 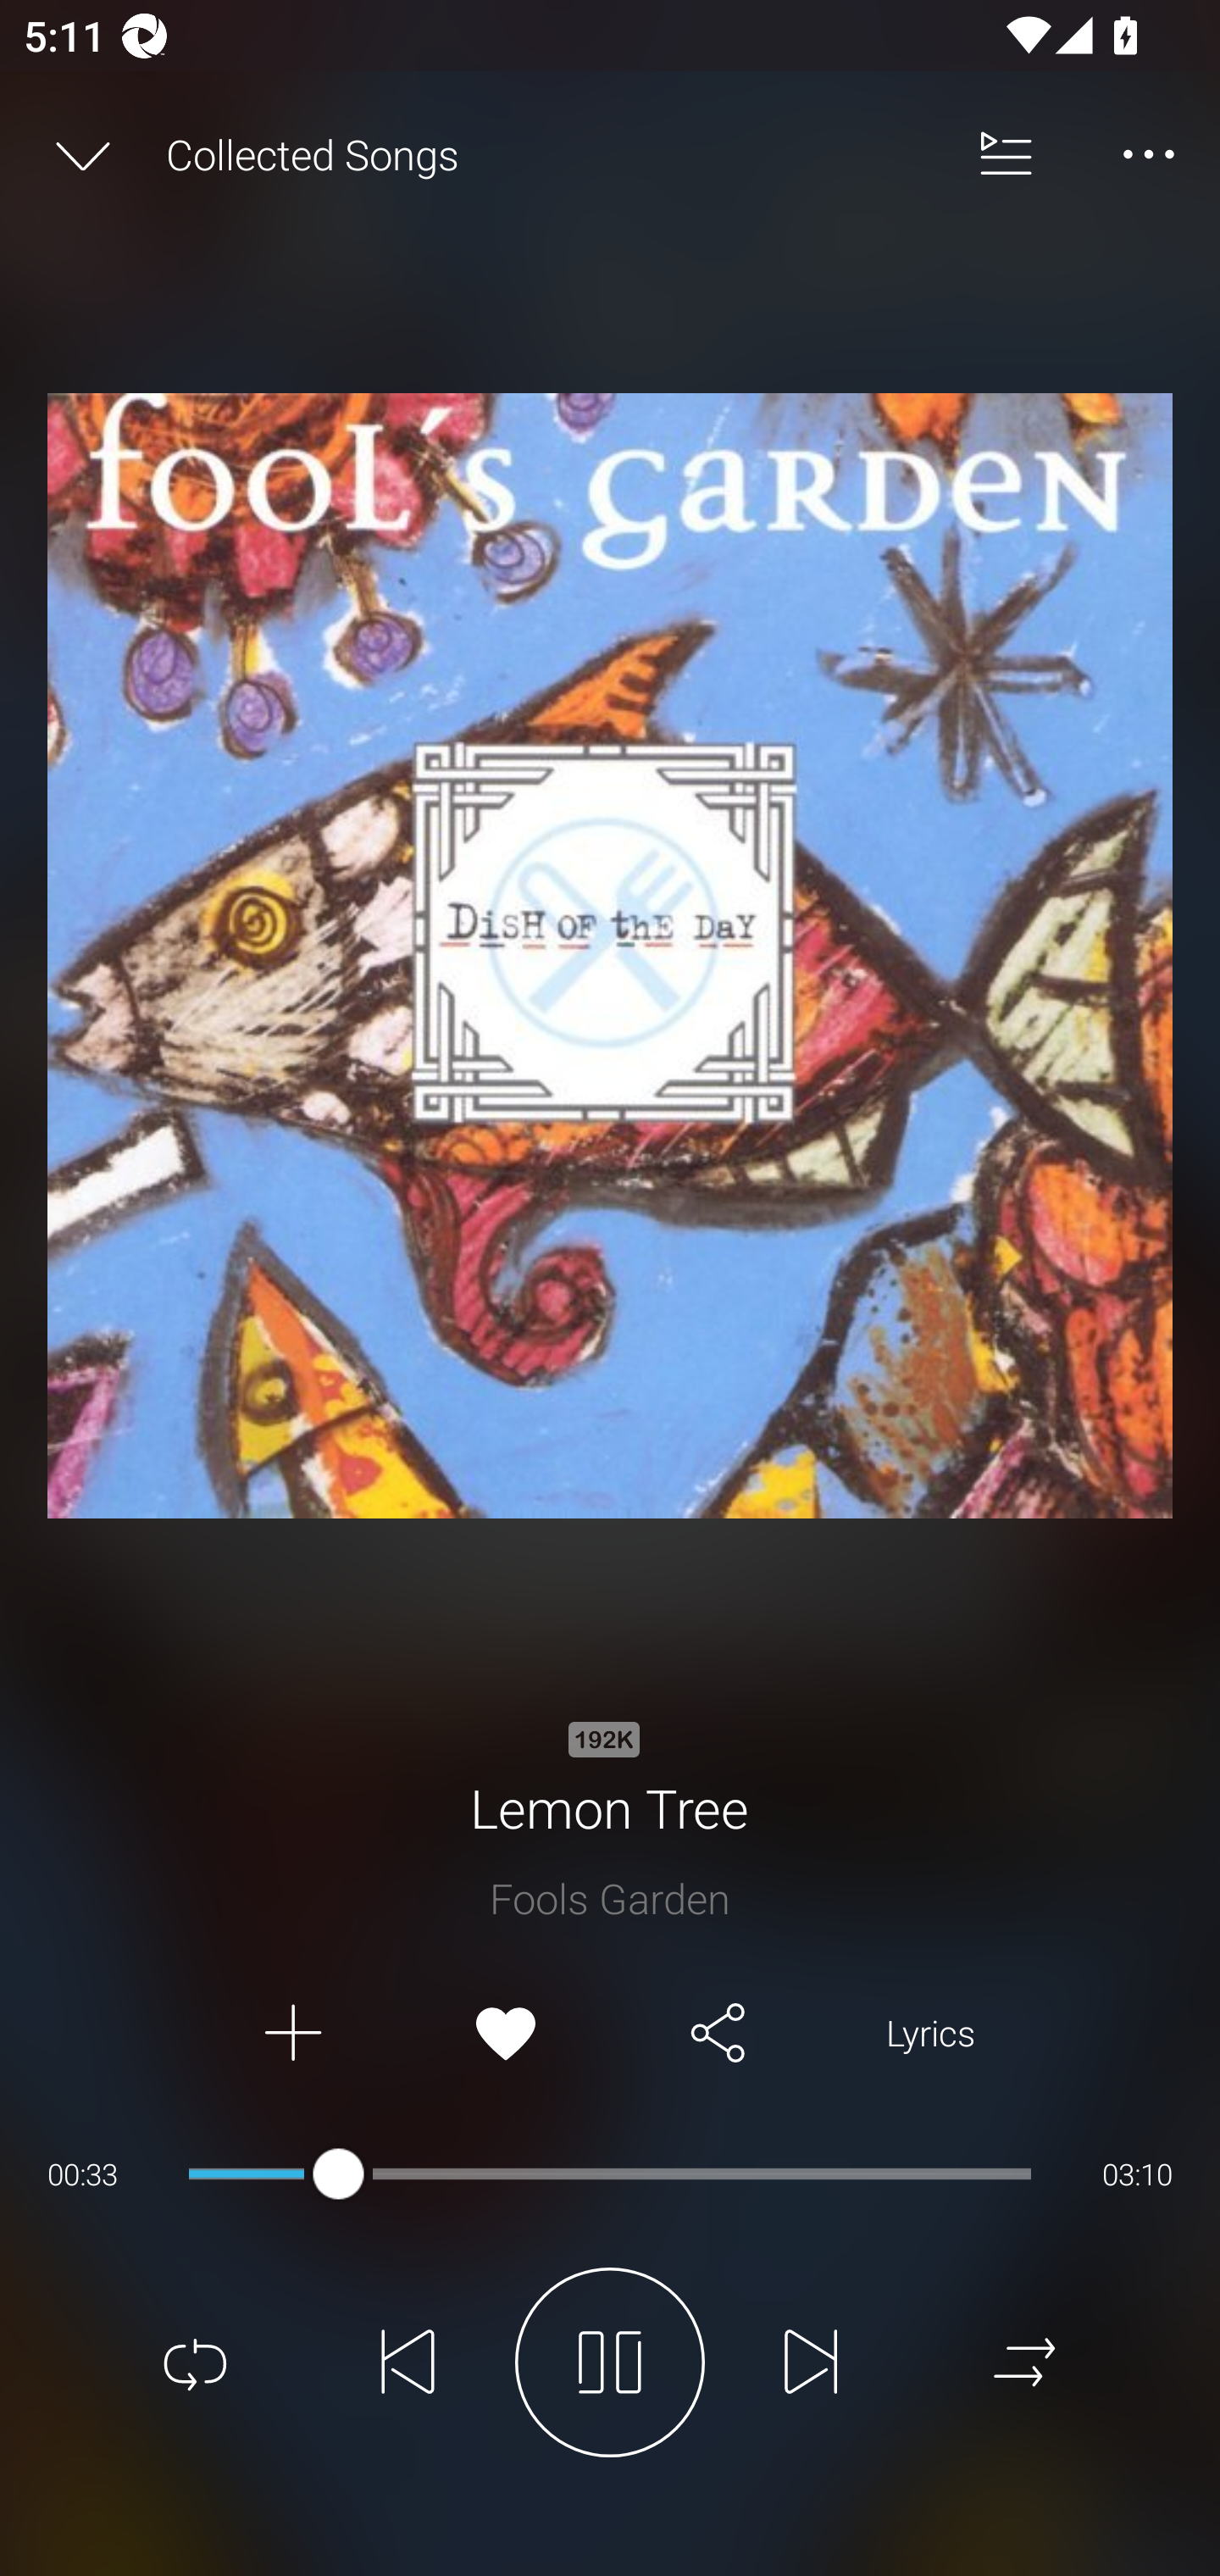 What do you see at coordinates (505, 2034) in the screenshot?
I see `加入收藏, 已加入` at bounding box center [505, 2034].